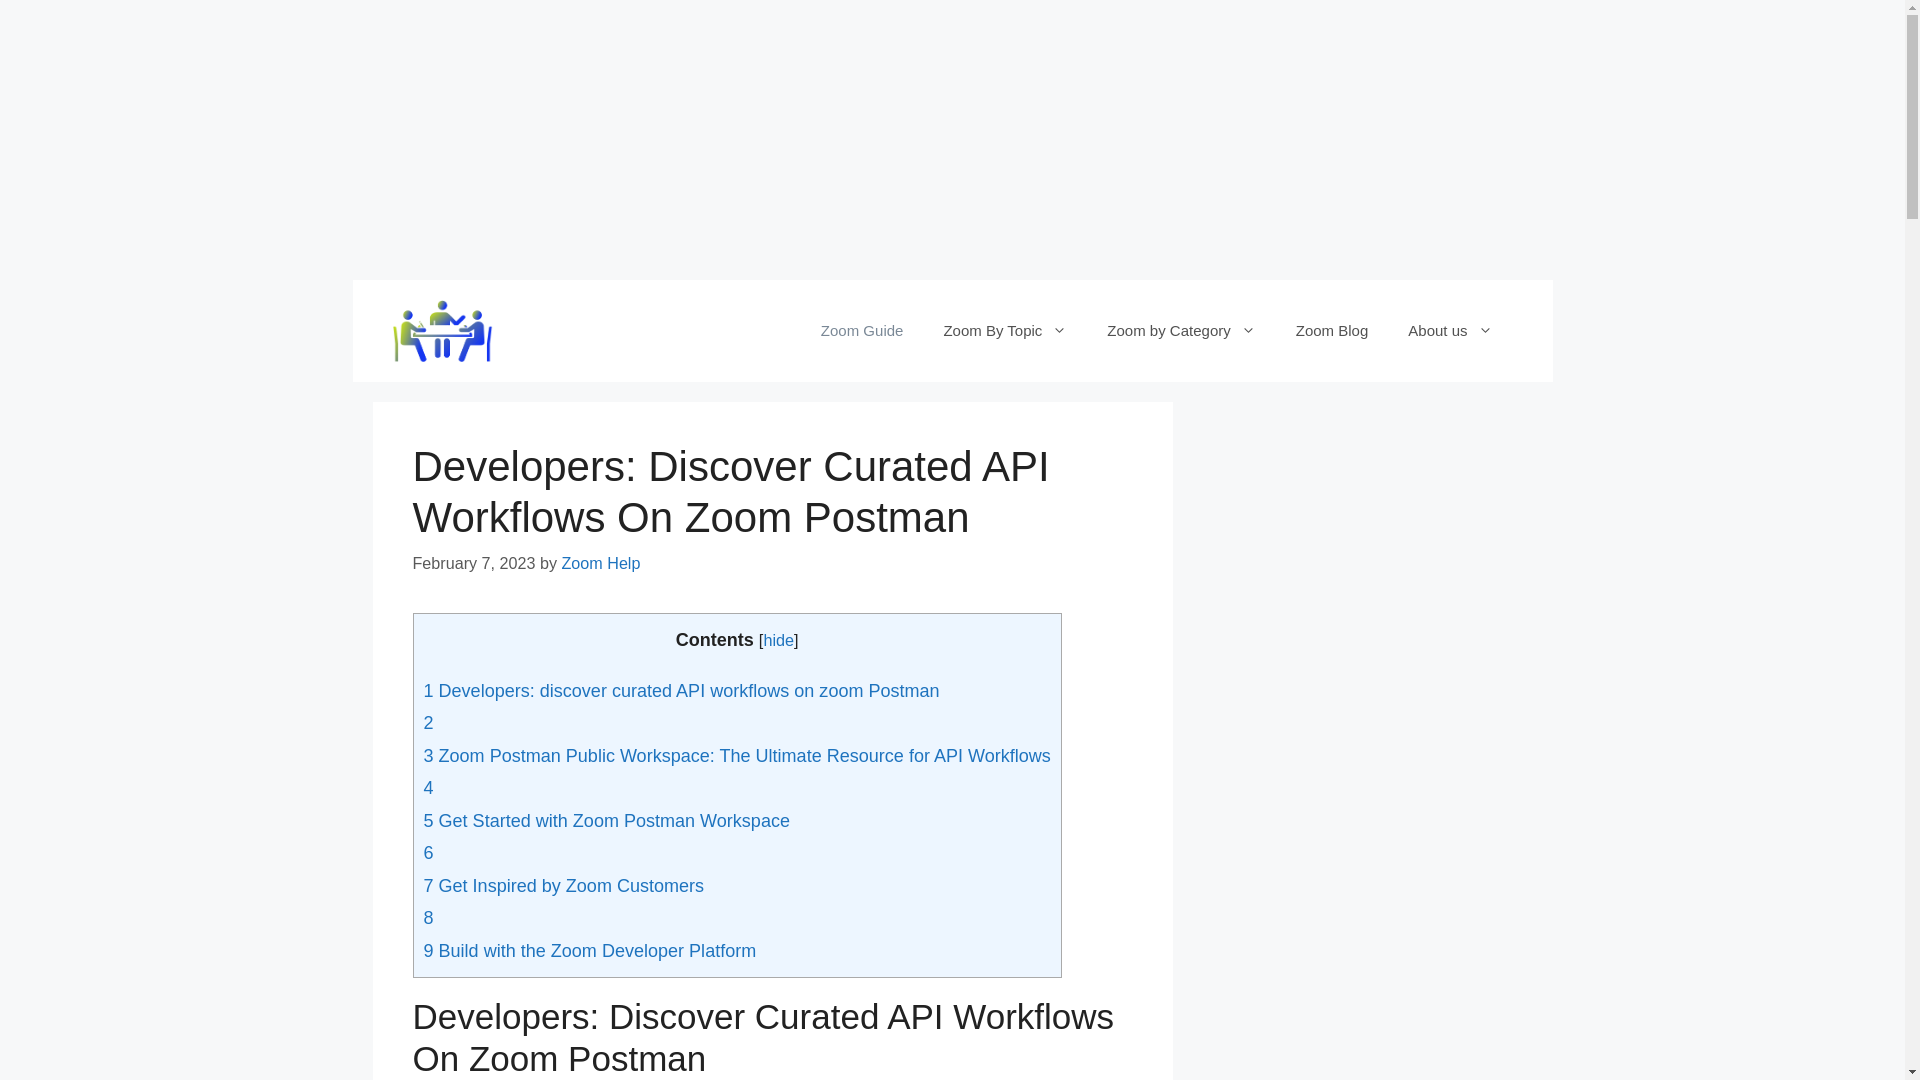 The image size is (1920, 1080). I want to click on Zoom Guide, so click(862, 330).